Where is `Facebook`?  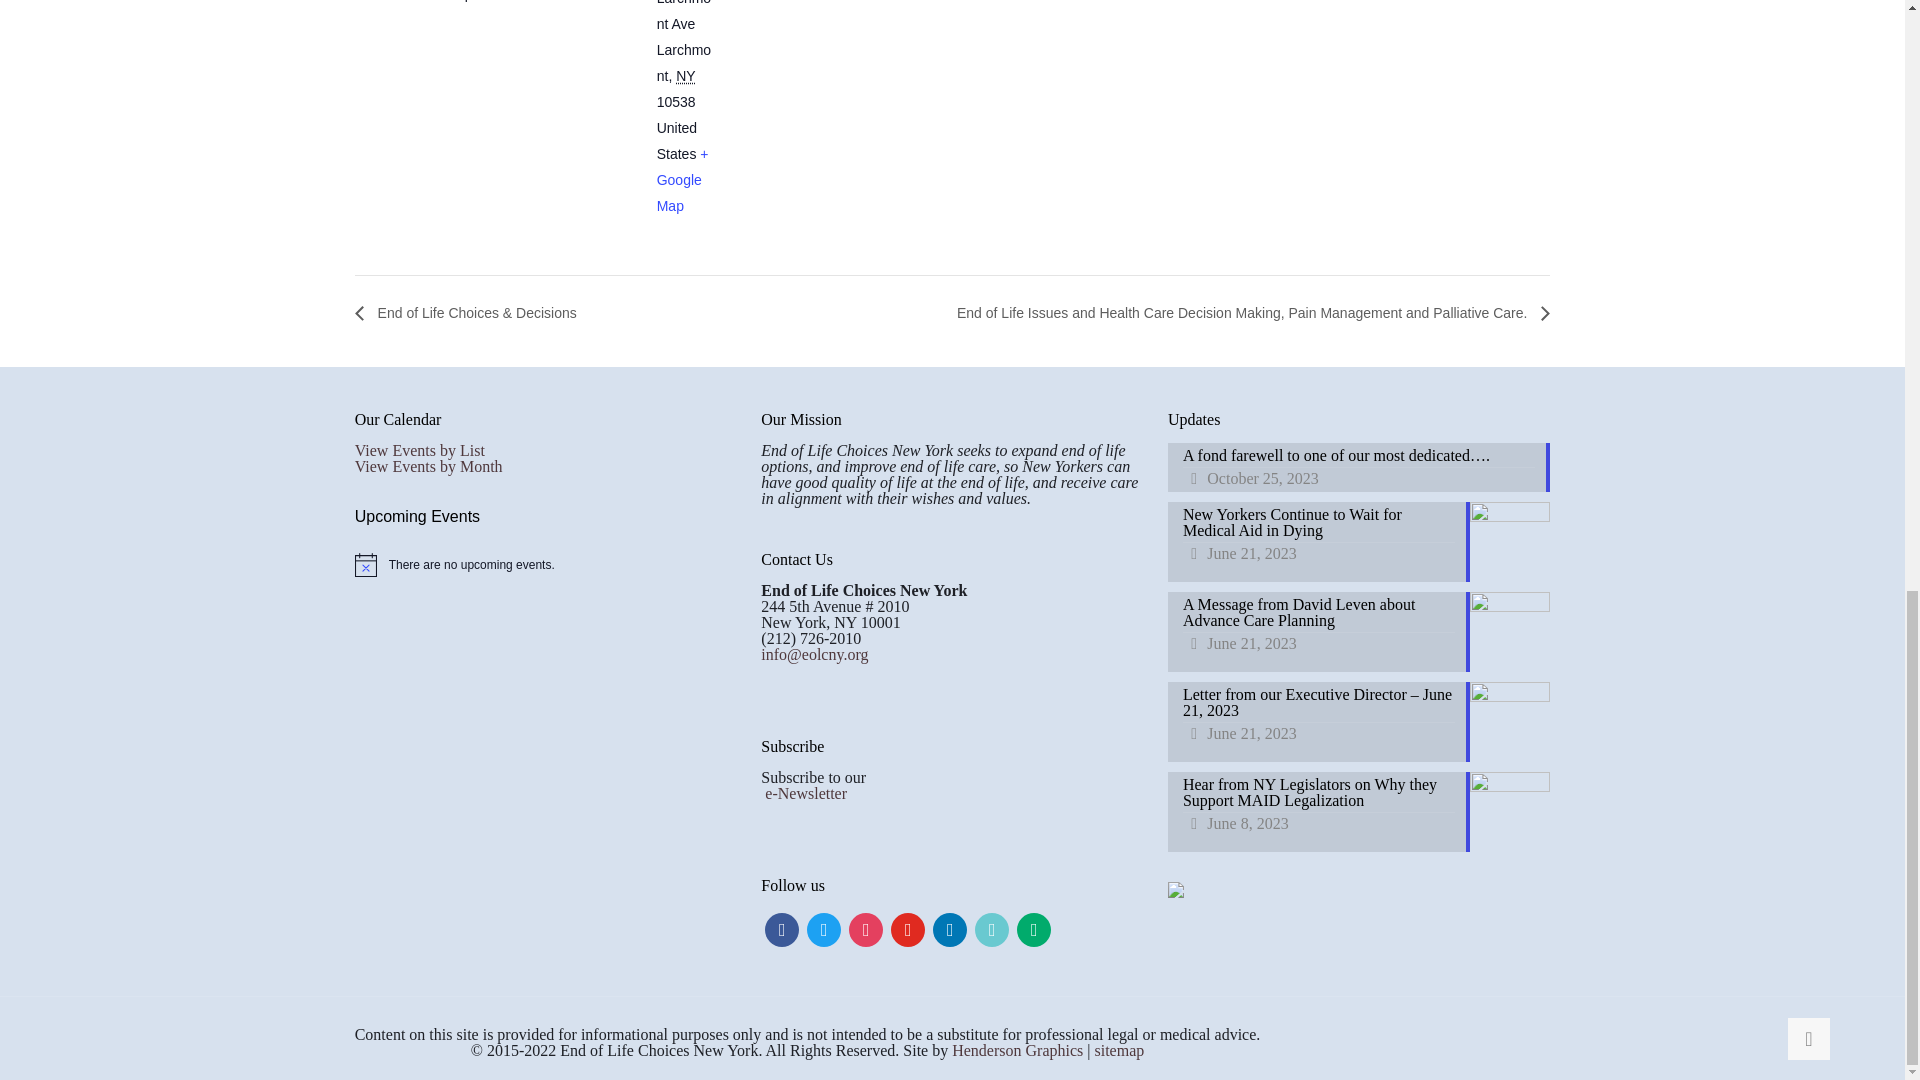
Facebook is located at coordinates (781, 928).